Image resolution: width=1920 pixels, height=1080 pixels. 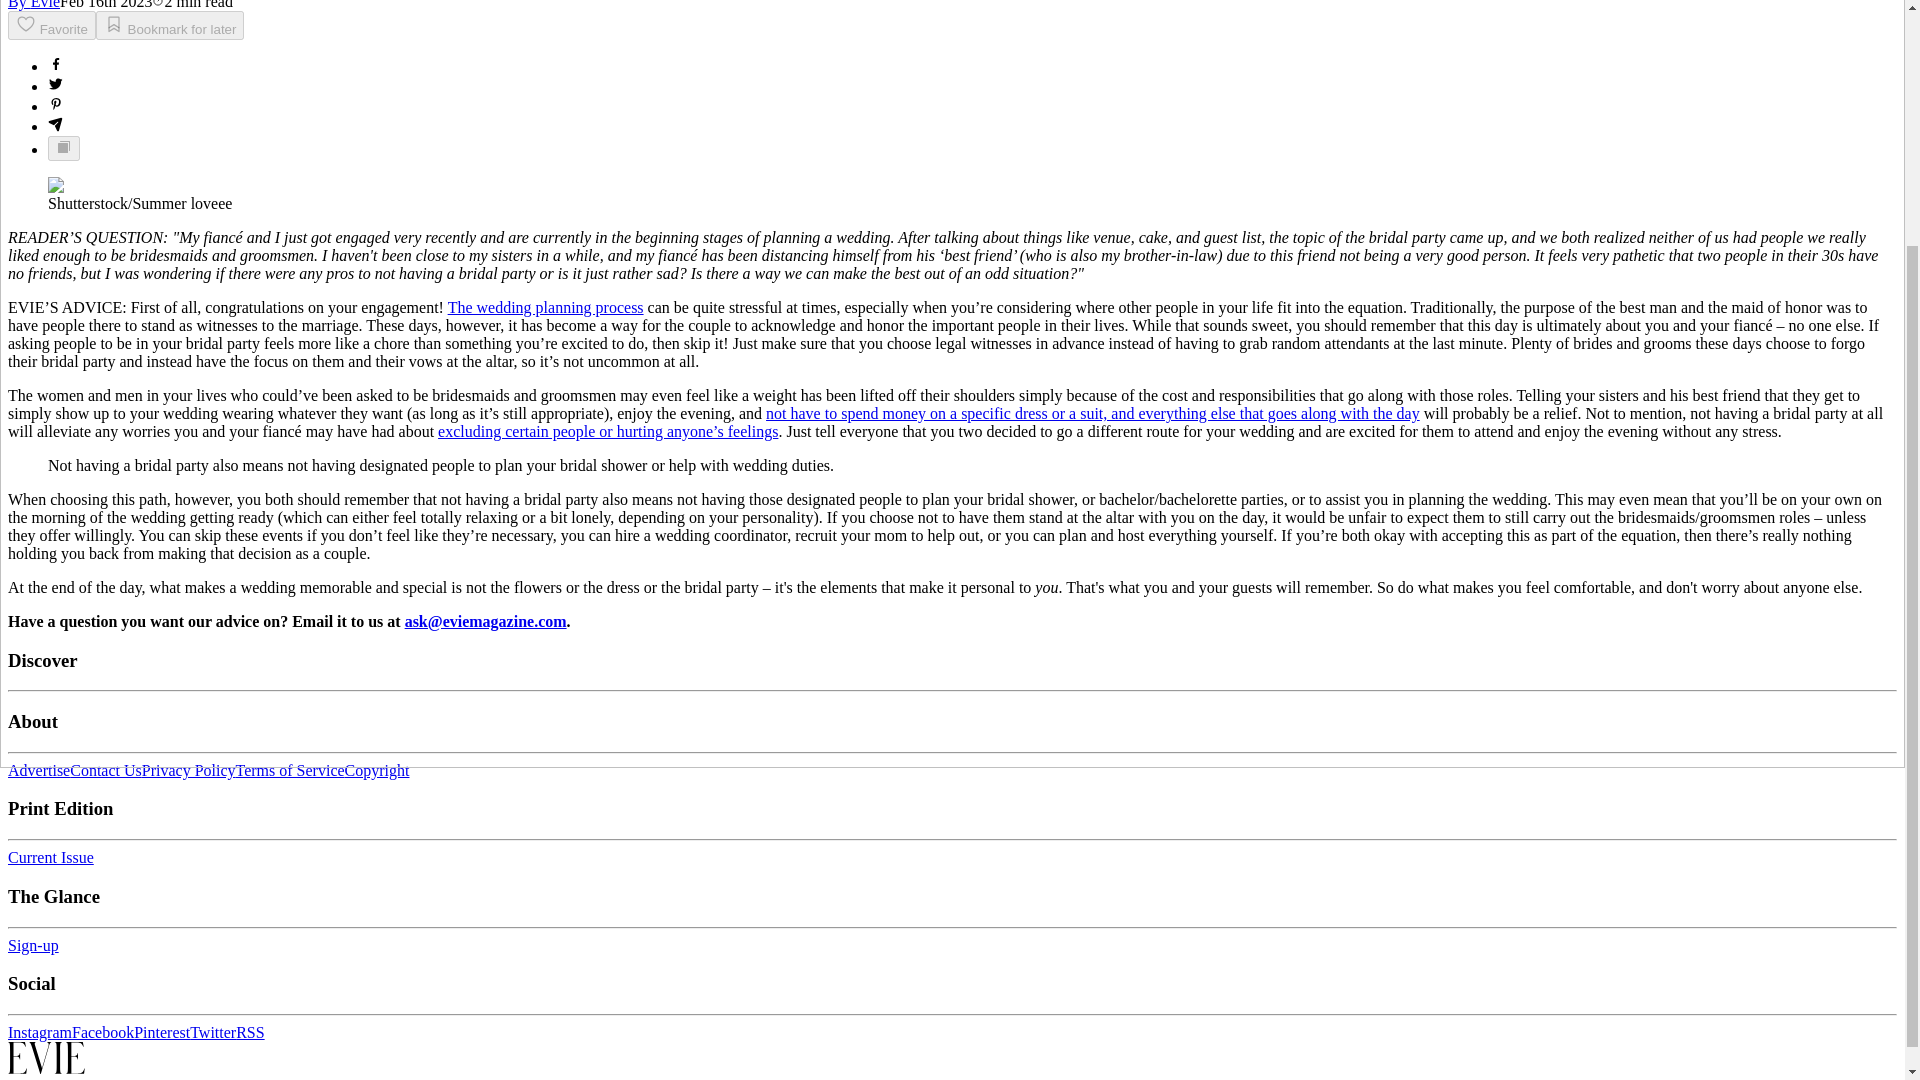 What do you see at coordinates (40, 1032) in the screenshot?
I see `Instagram` at bounding box center [40, 1032].